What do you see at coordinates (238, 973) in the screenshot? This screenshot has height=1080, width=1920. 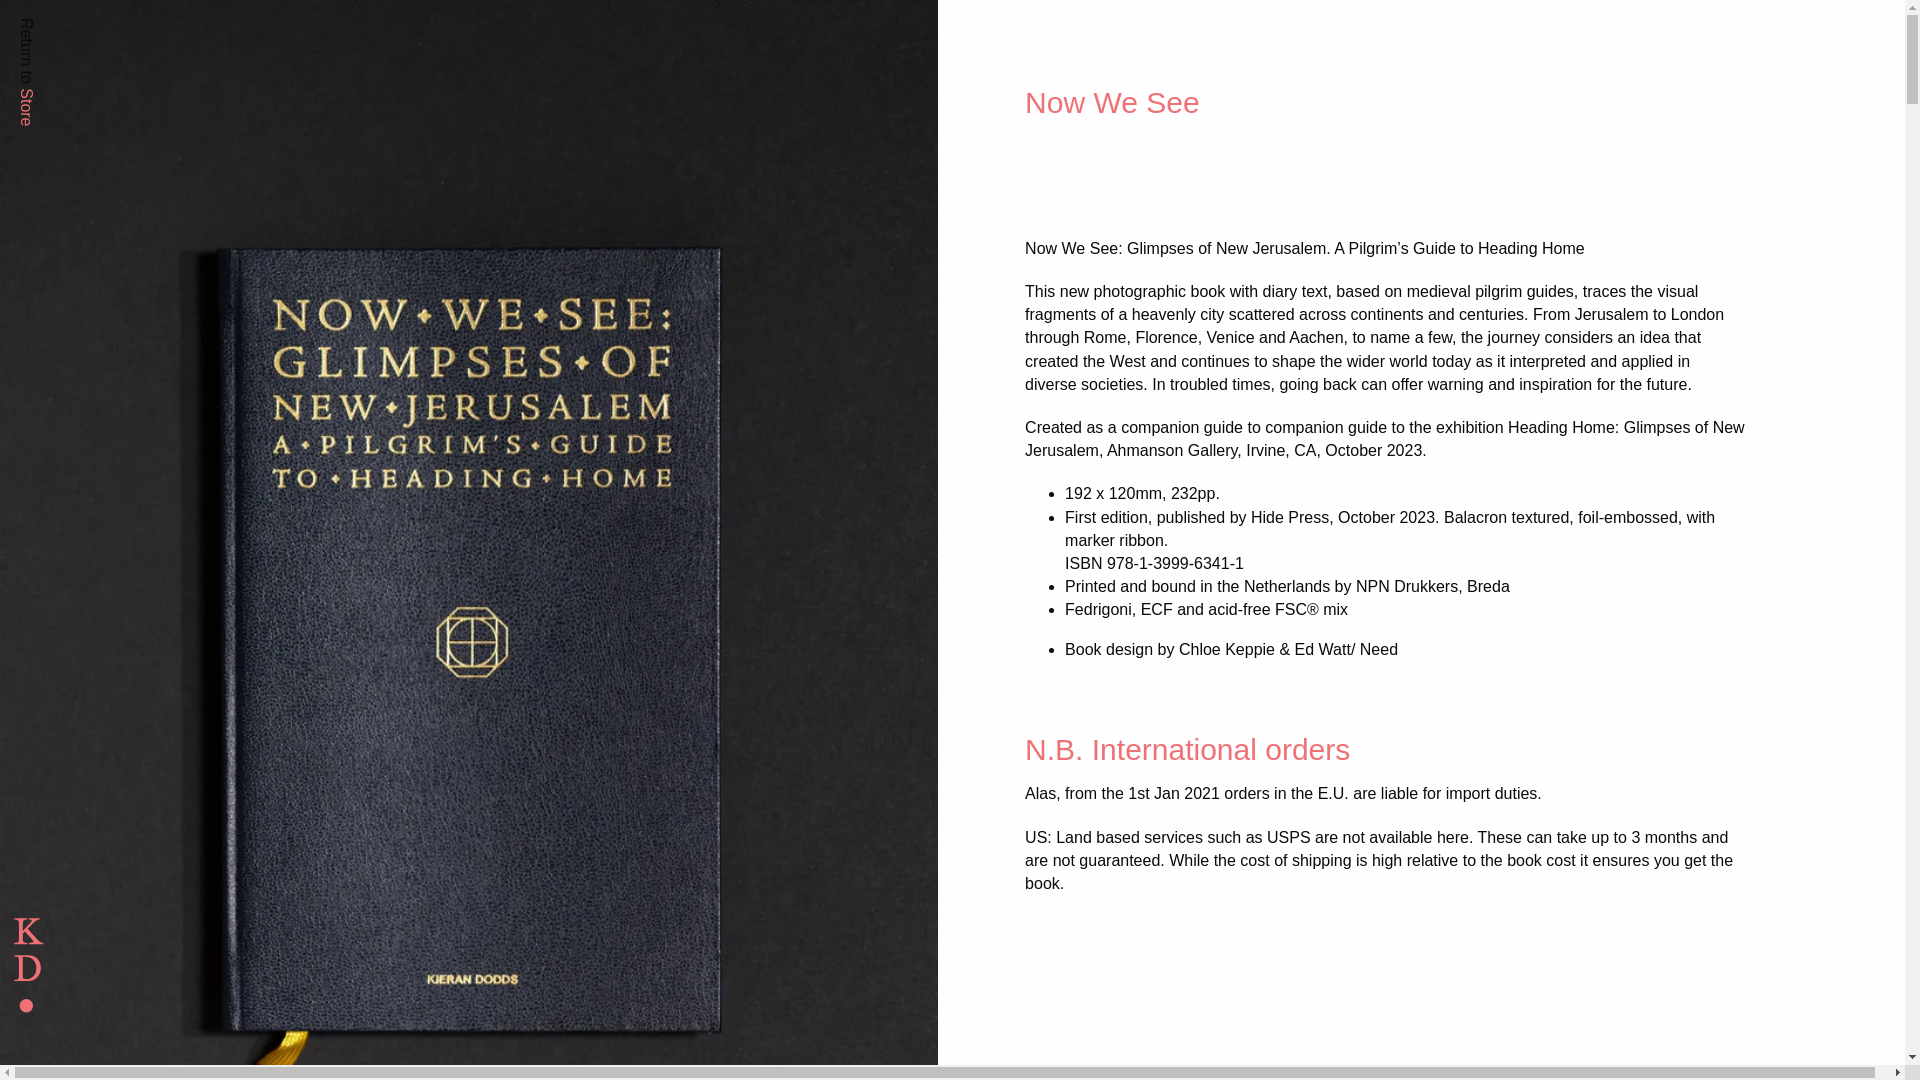 I see `Created with Snap` at bounding box center [238, 973].